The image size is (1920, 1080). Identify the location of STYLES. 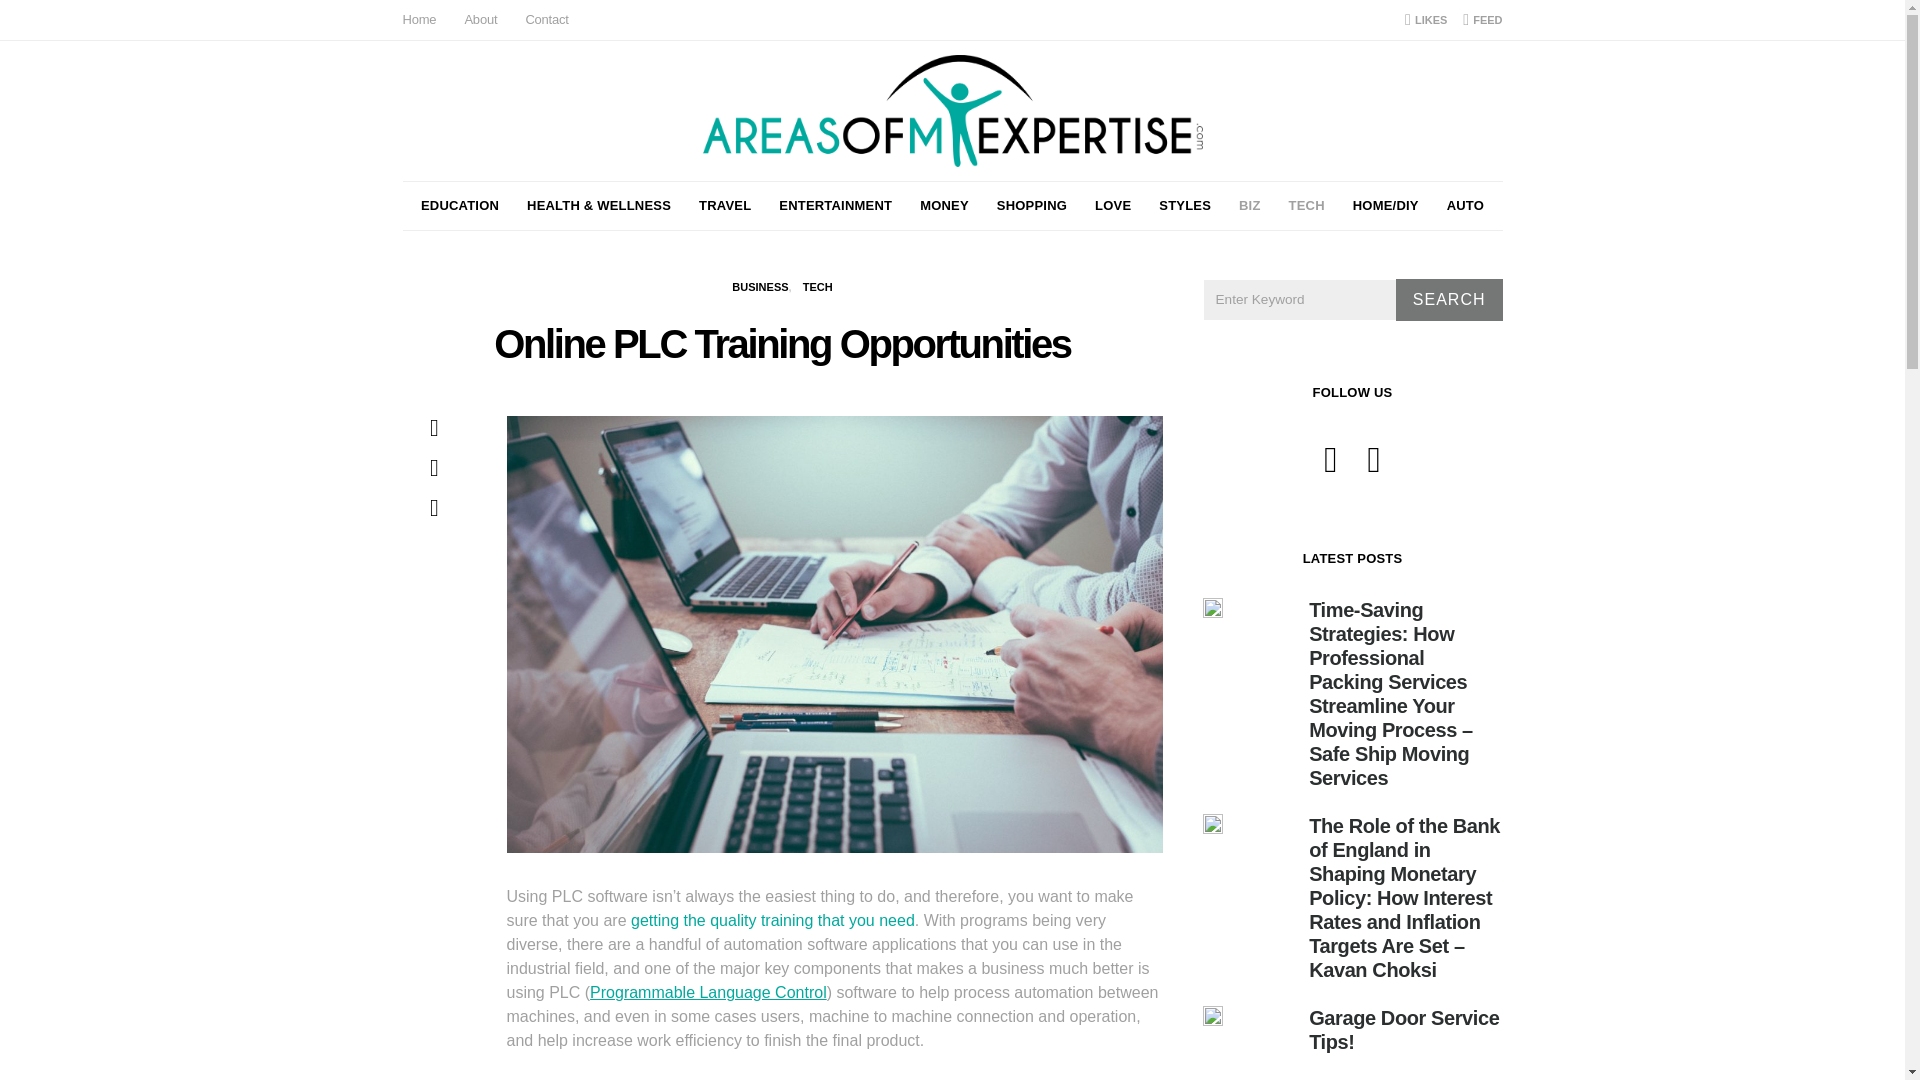
(1185, 206).